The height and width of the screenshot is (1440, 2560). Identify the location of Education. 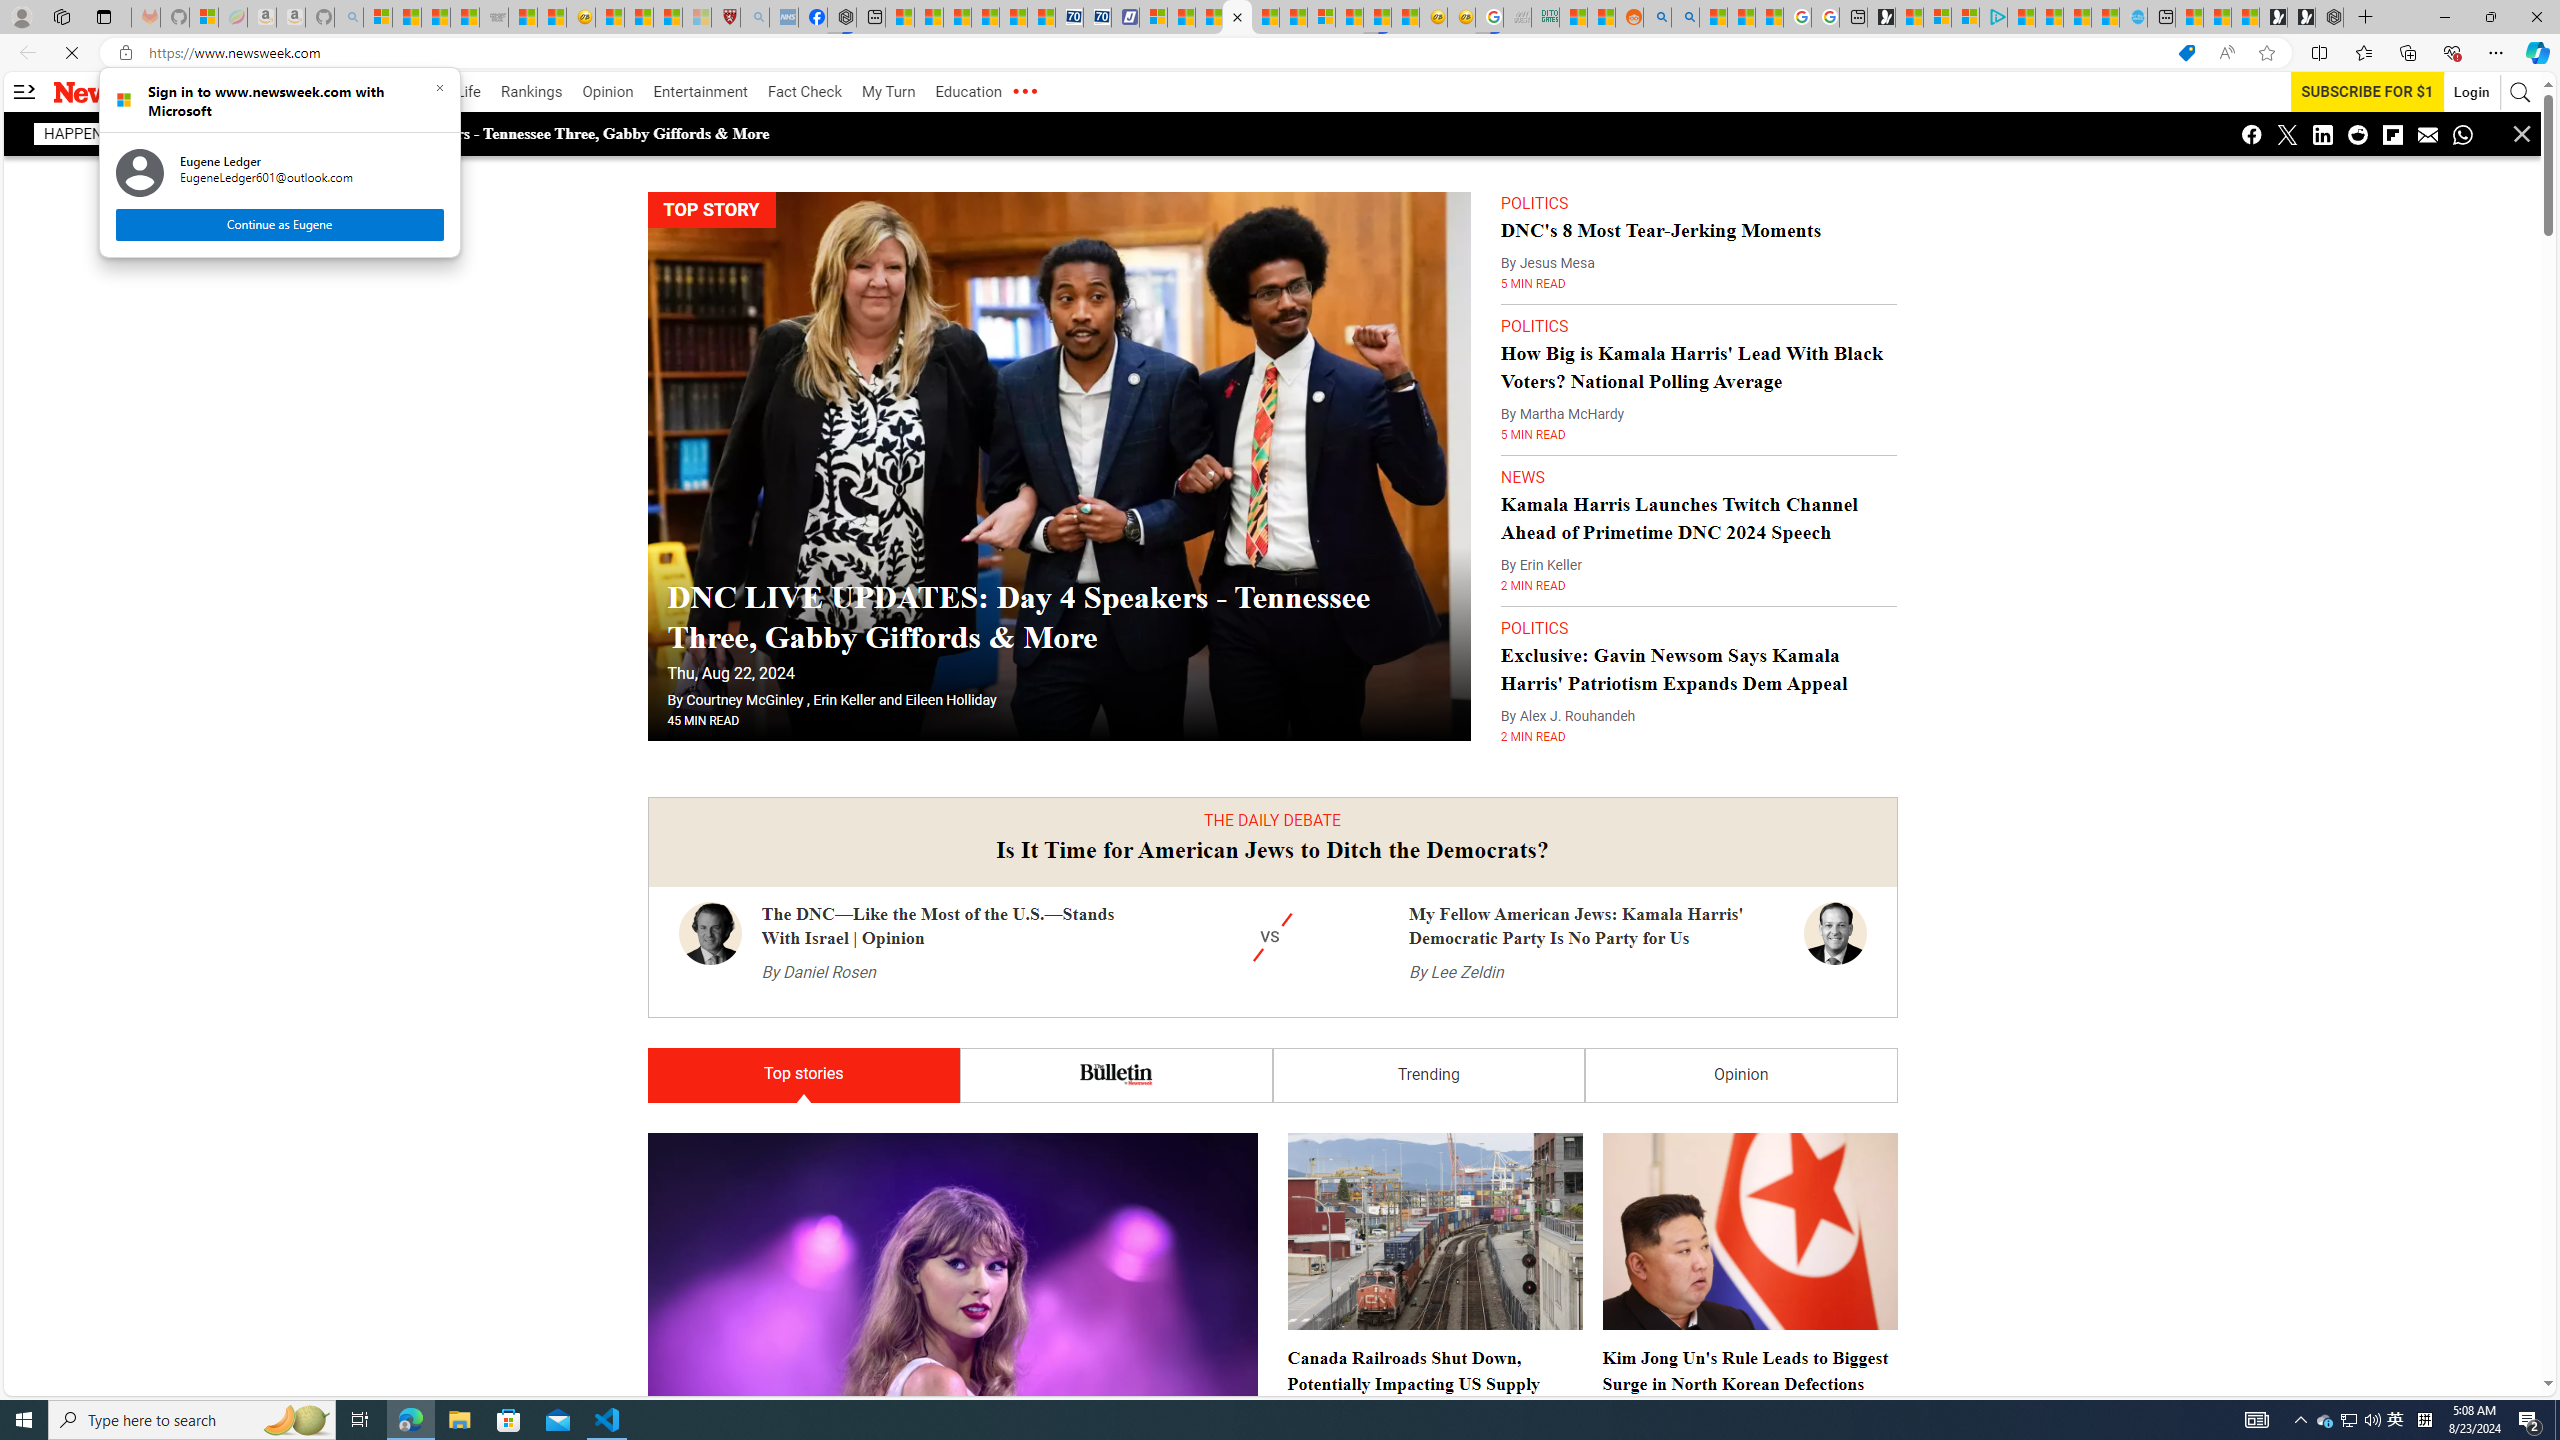
(968, 92).